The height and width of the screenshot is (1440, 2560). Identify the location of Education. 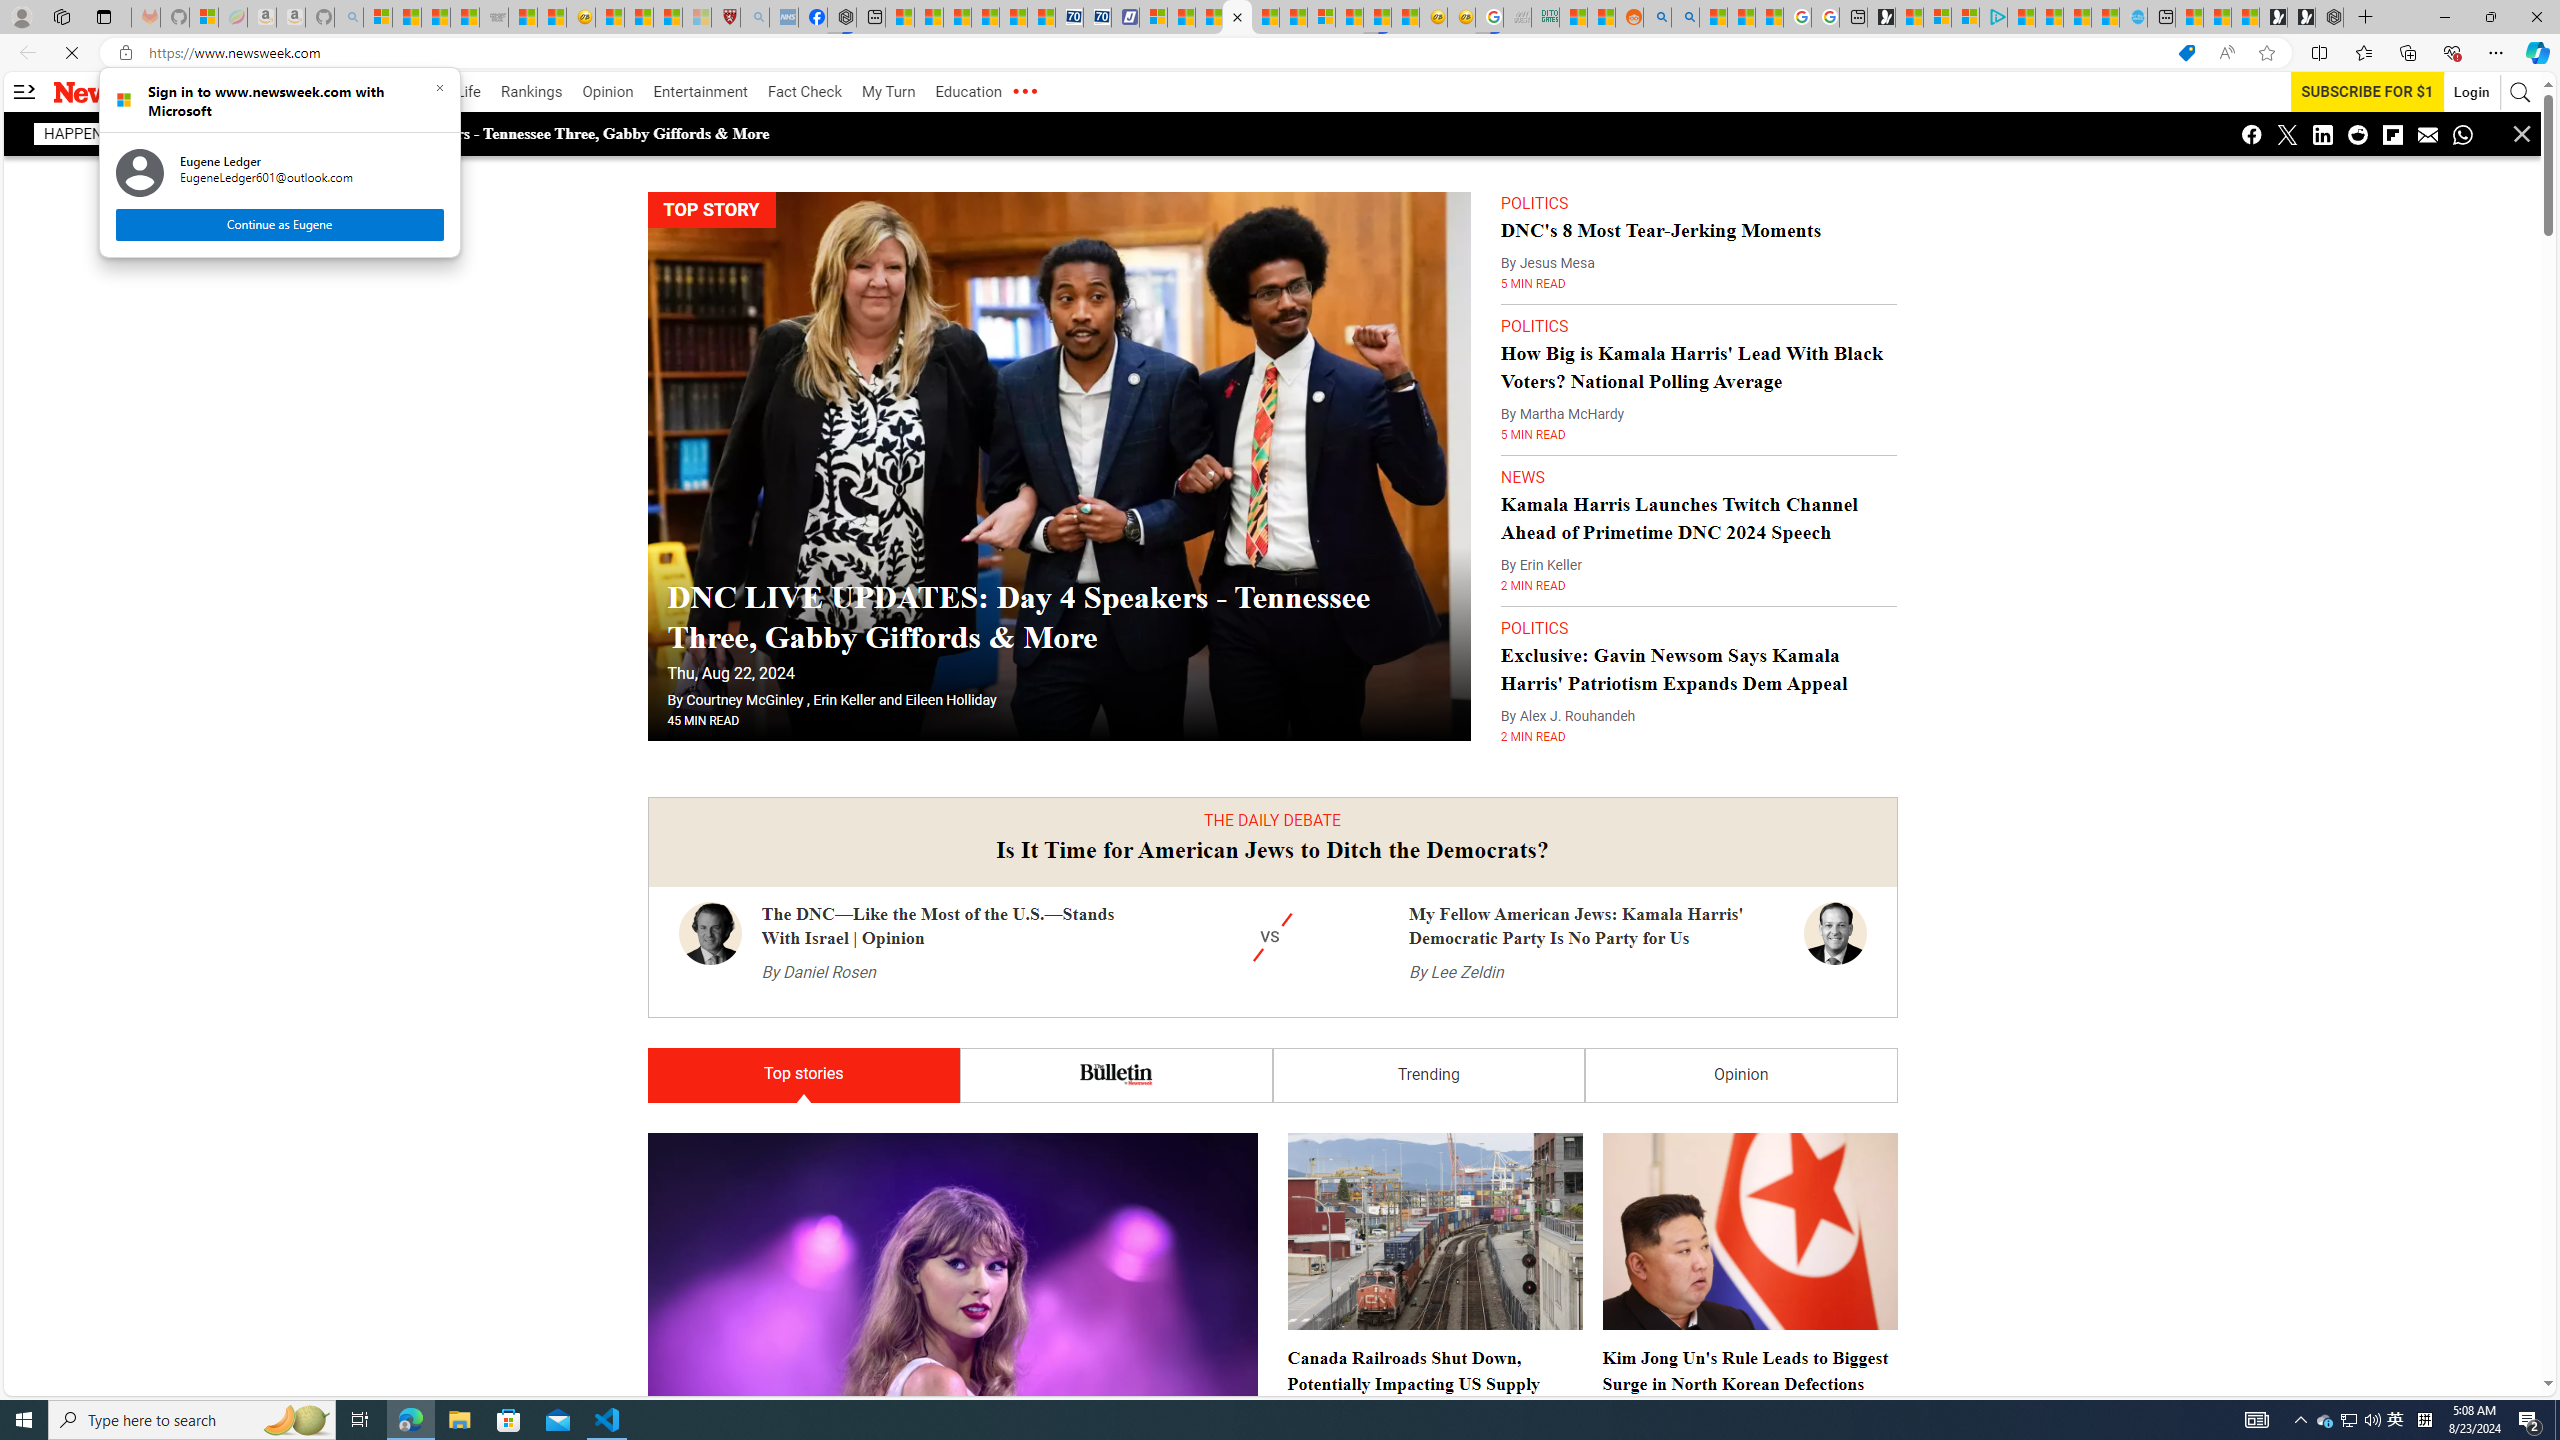
(968, 92).